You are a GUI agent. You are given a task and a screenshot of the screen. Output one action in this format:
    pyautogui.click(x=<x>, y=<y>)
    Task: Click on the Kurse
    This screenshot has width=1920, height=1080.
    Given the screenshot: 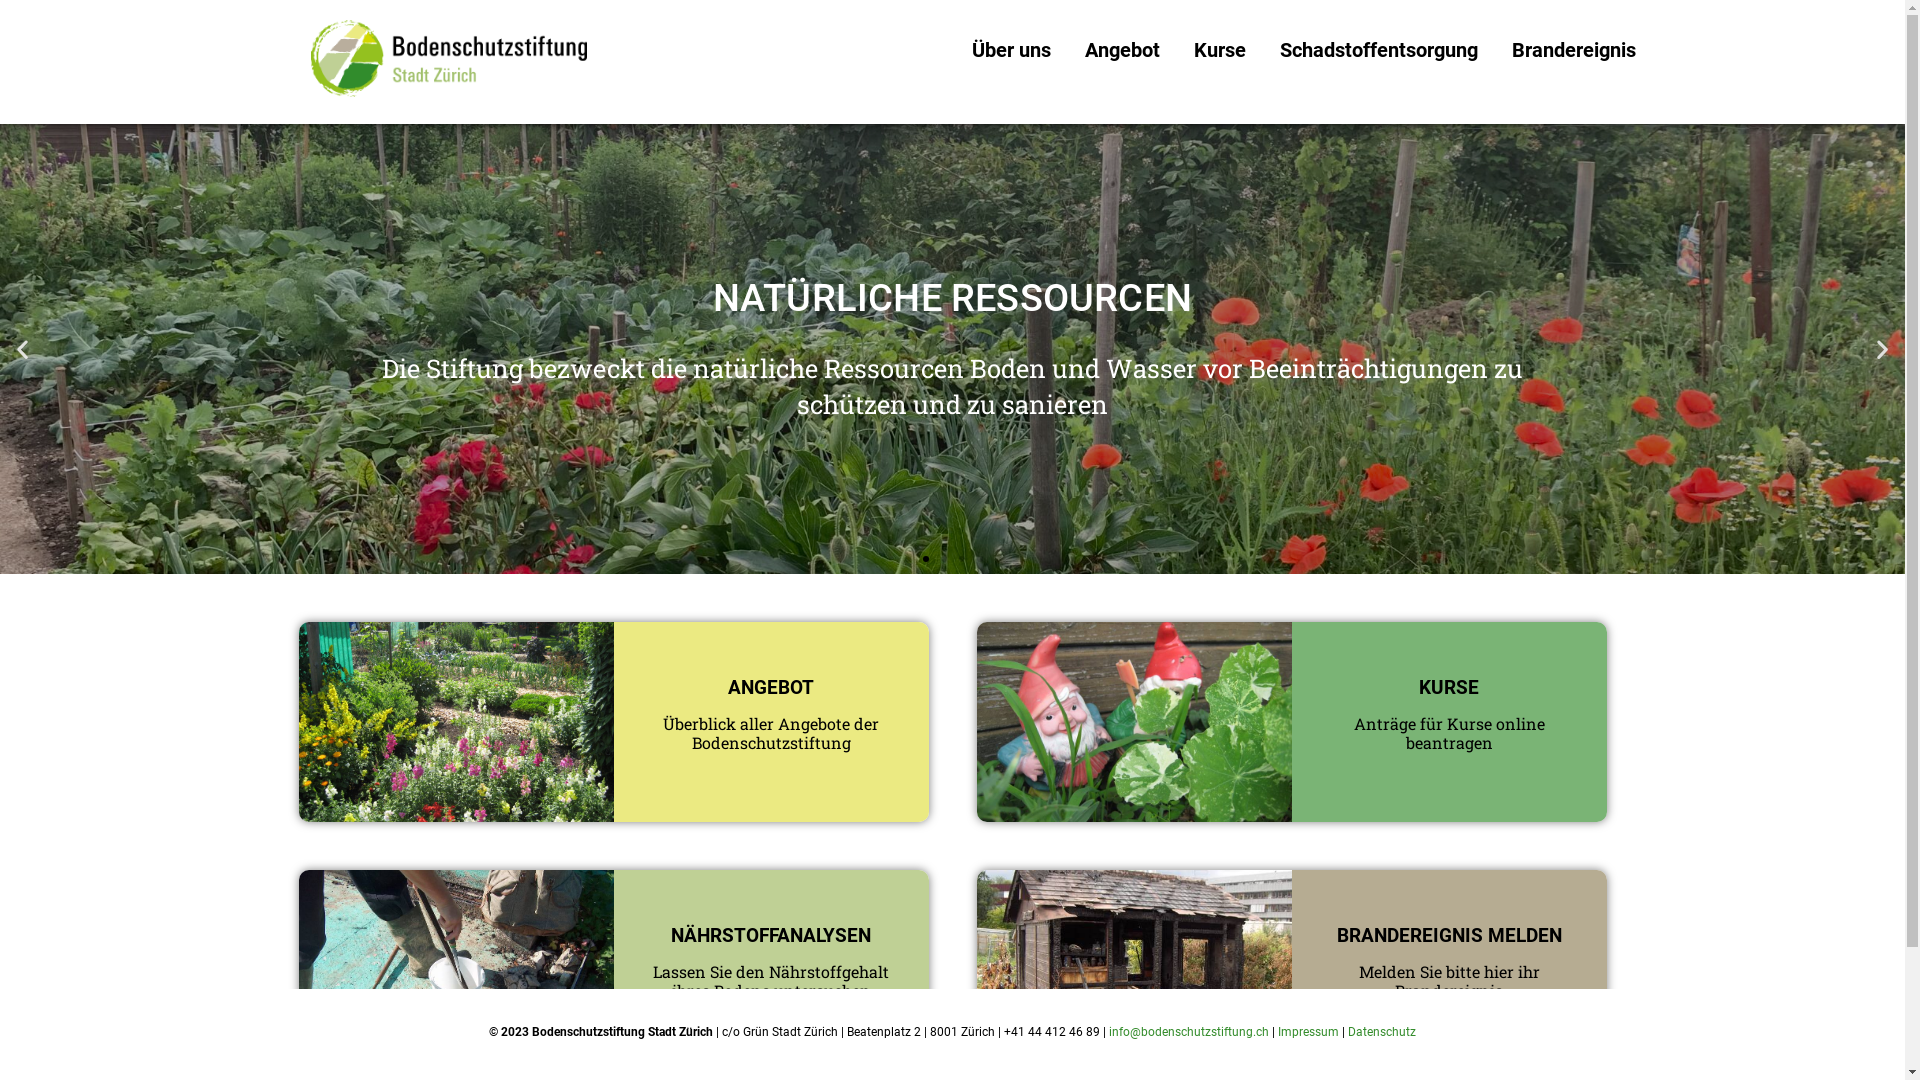 What is the action you would take?
    pyautogui.click(x=1219, y=50)
    